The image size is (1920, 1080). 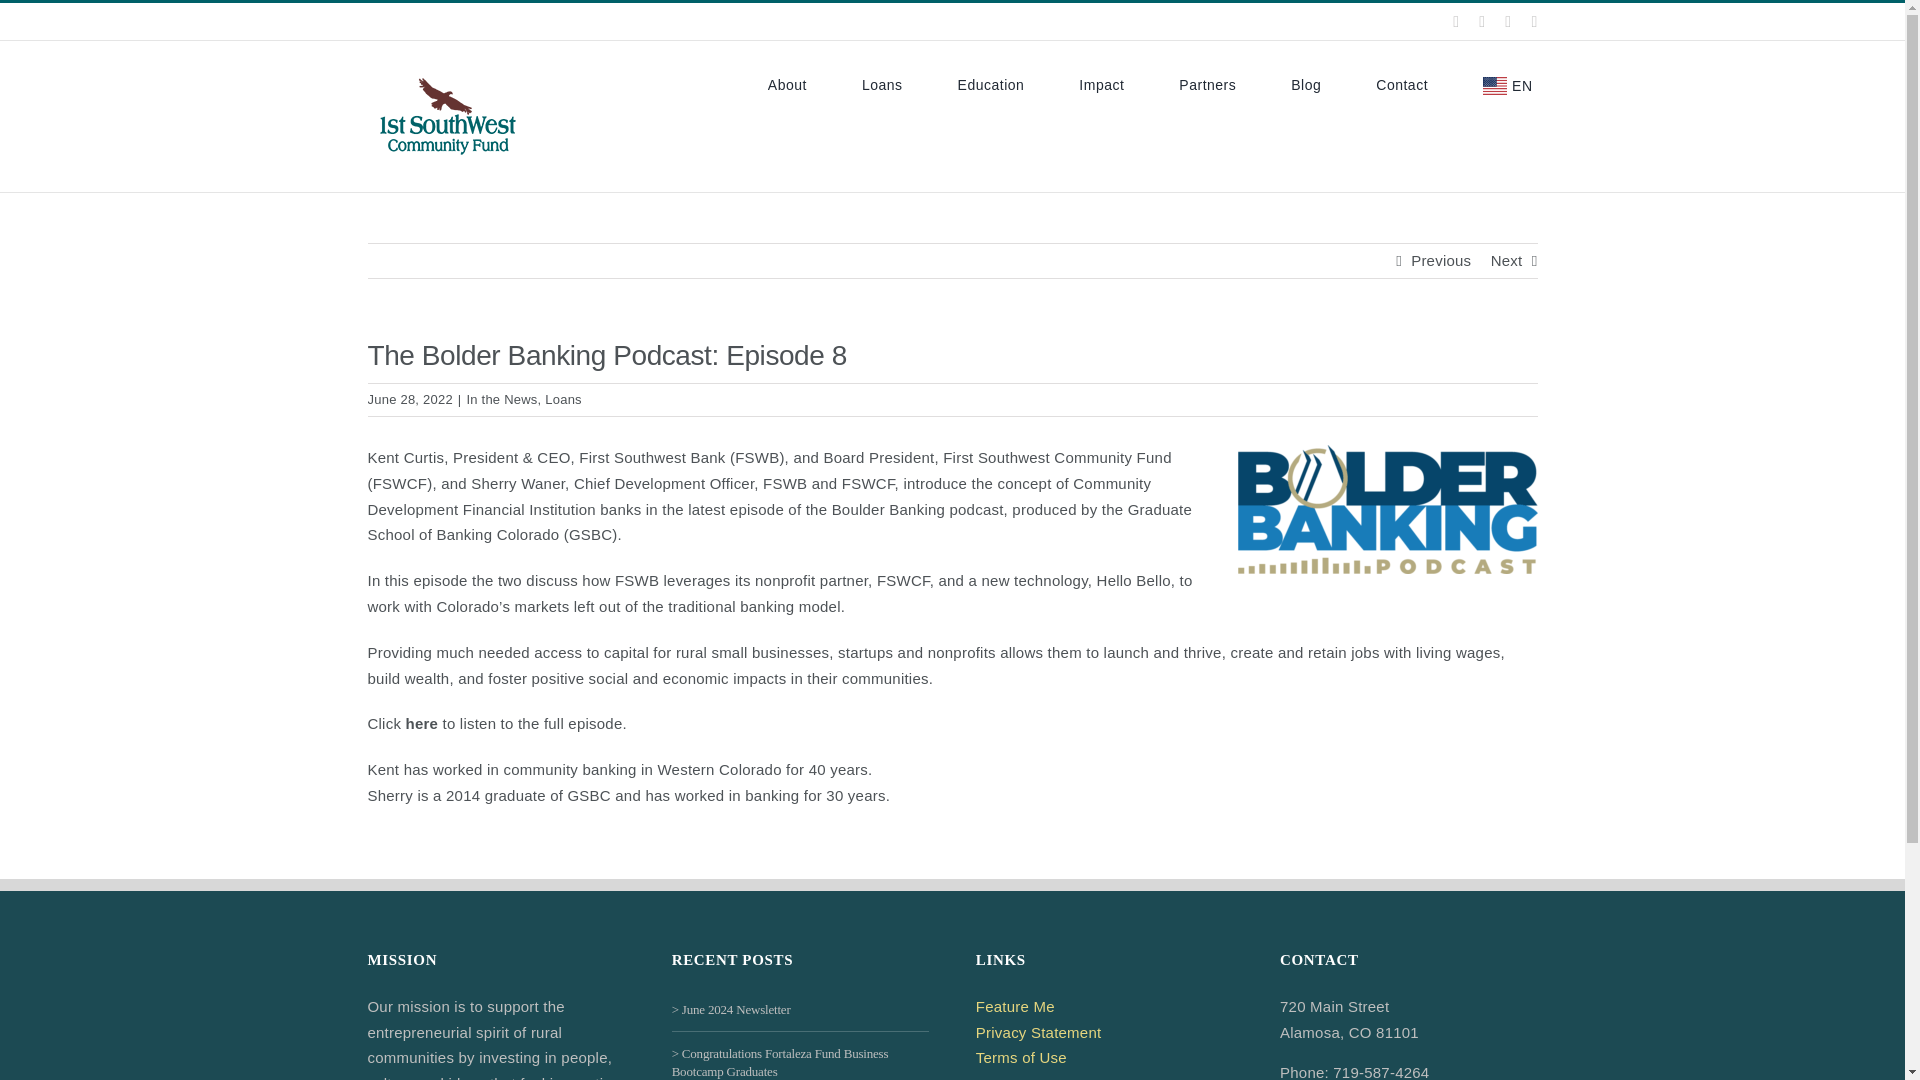 What do you see at coordinates (1510, 84) in the screenshot?
I see `EN` at bounding box center [1510, 84].